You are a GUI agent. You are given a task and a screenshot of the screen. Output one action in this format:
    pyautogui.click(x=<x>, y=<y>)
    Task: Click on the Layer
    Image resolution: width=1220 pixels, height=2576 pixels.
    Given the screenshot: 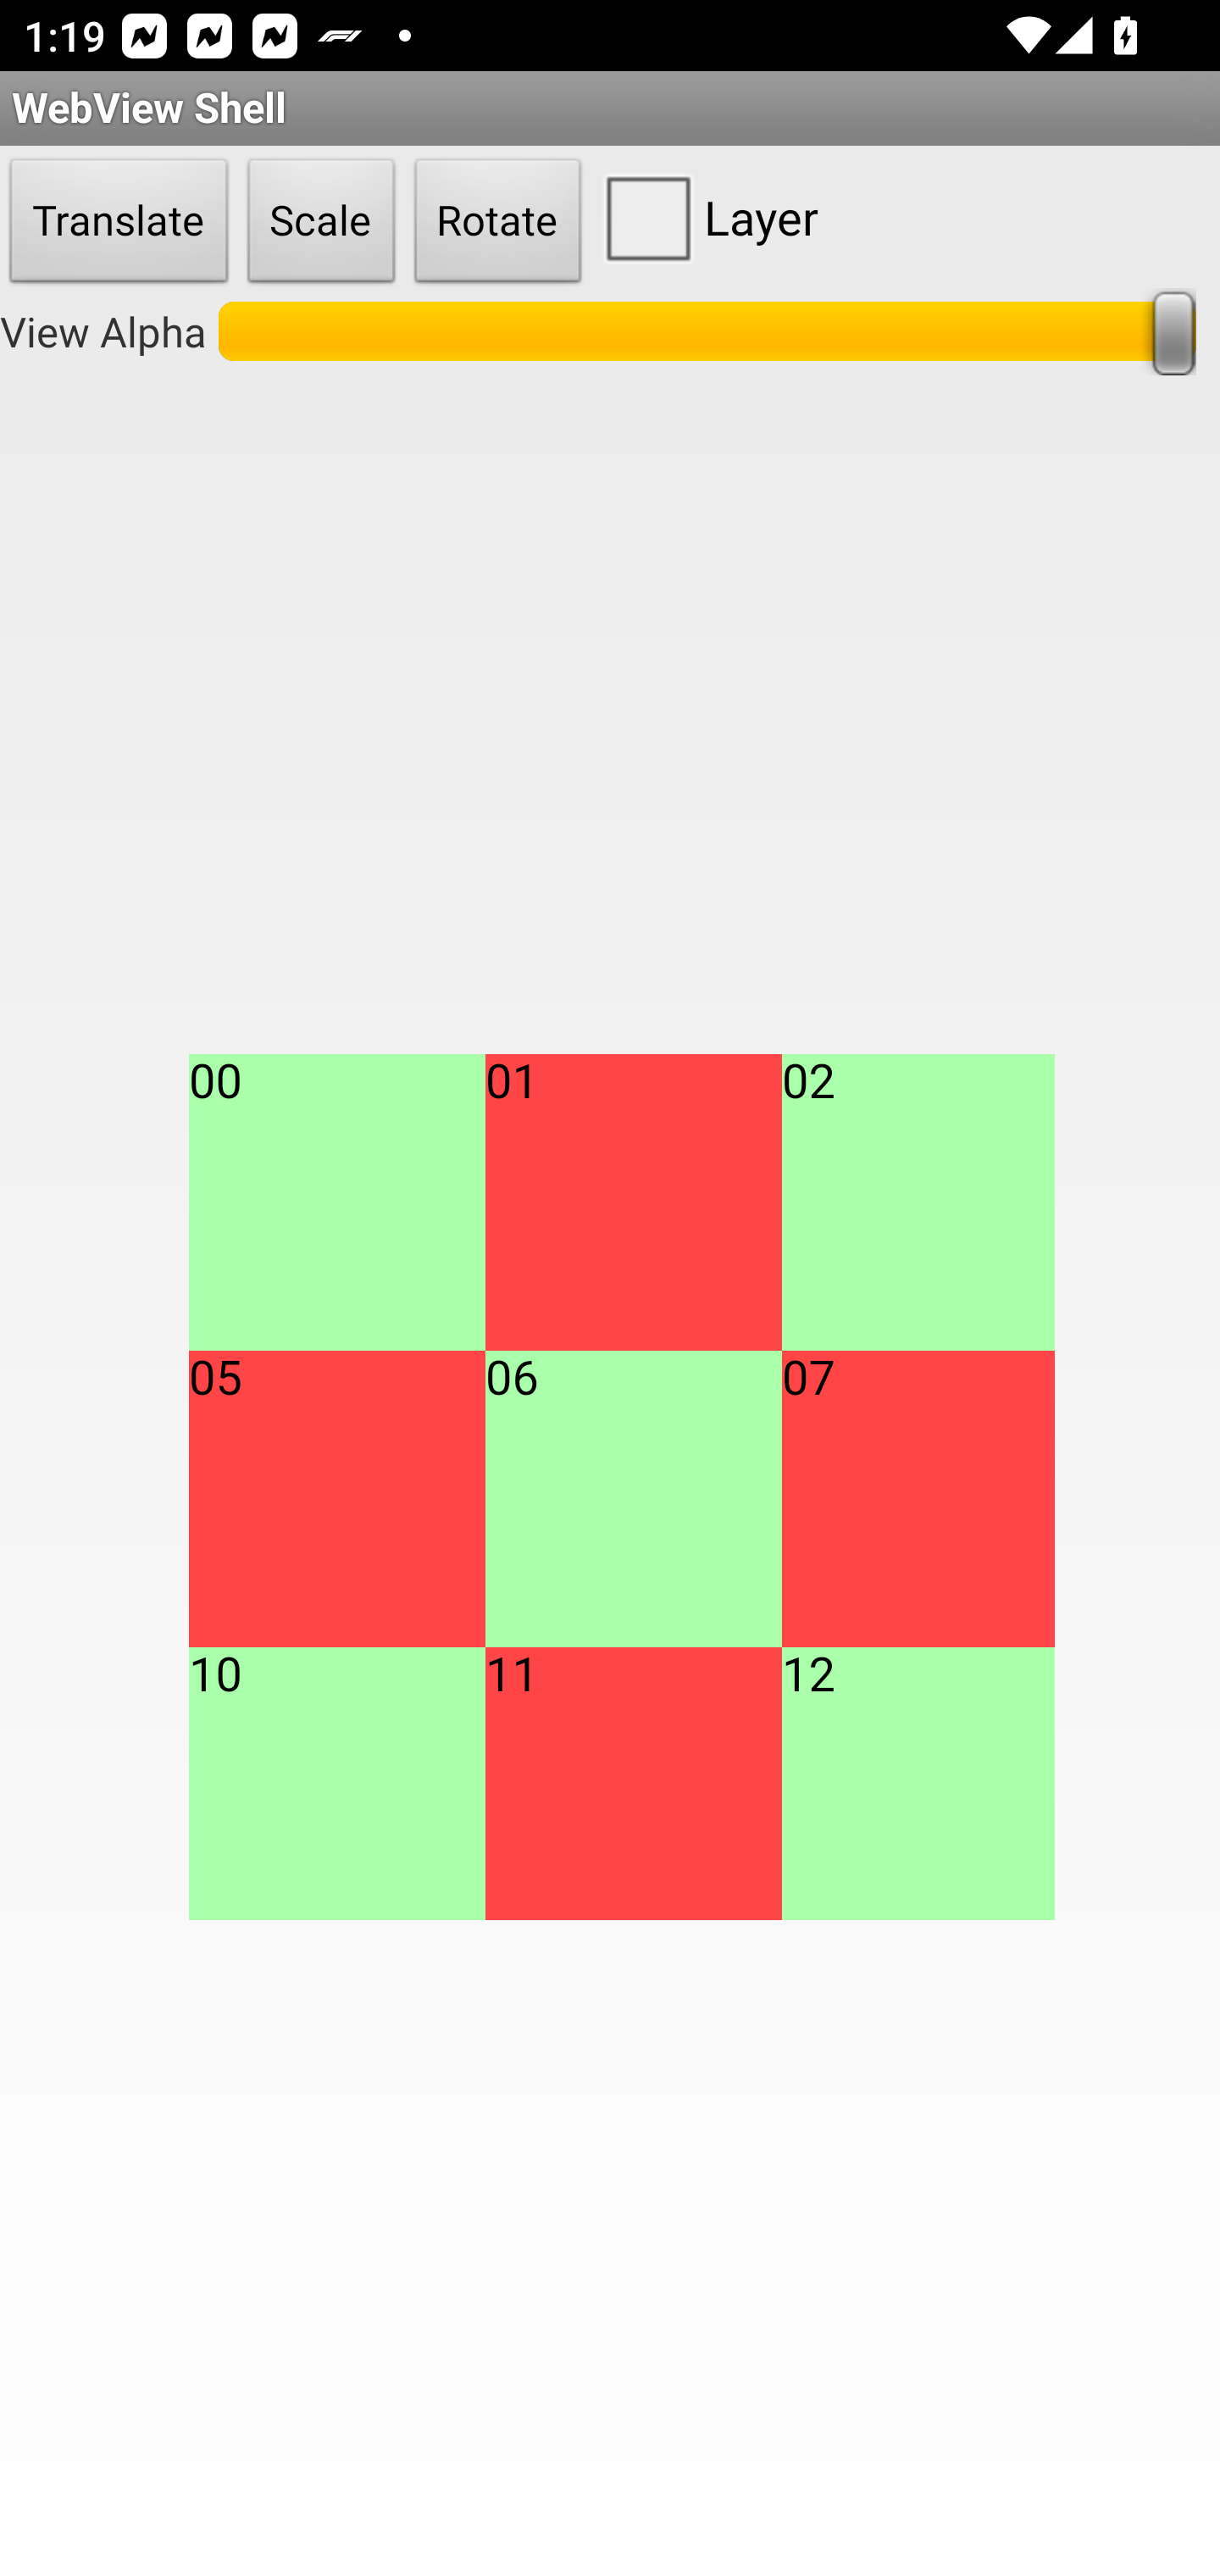 What is the action you would take?
    pyautogui.click(x=705, y=217)
    